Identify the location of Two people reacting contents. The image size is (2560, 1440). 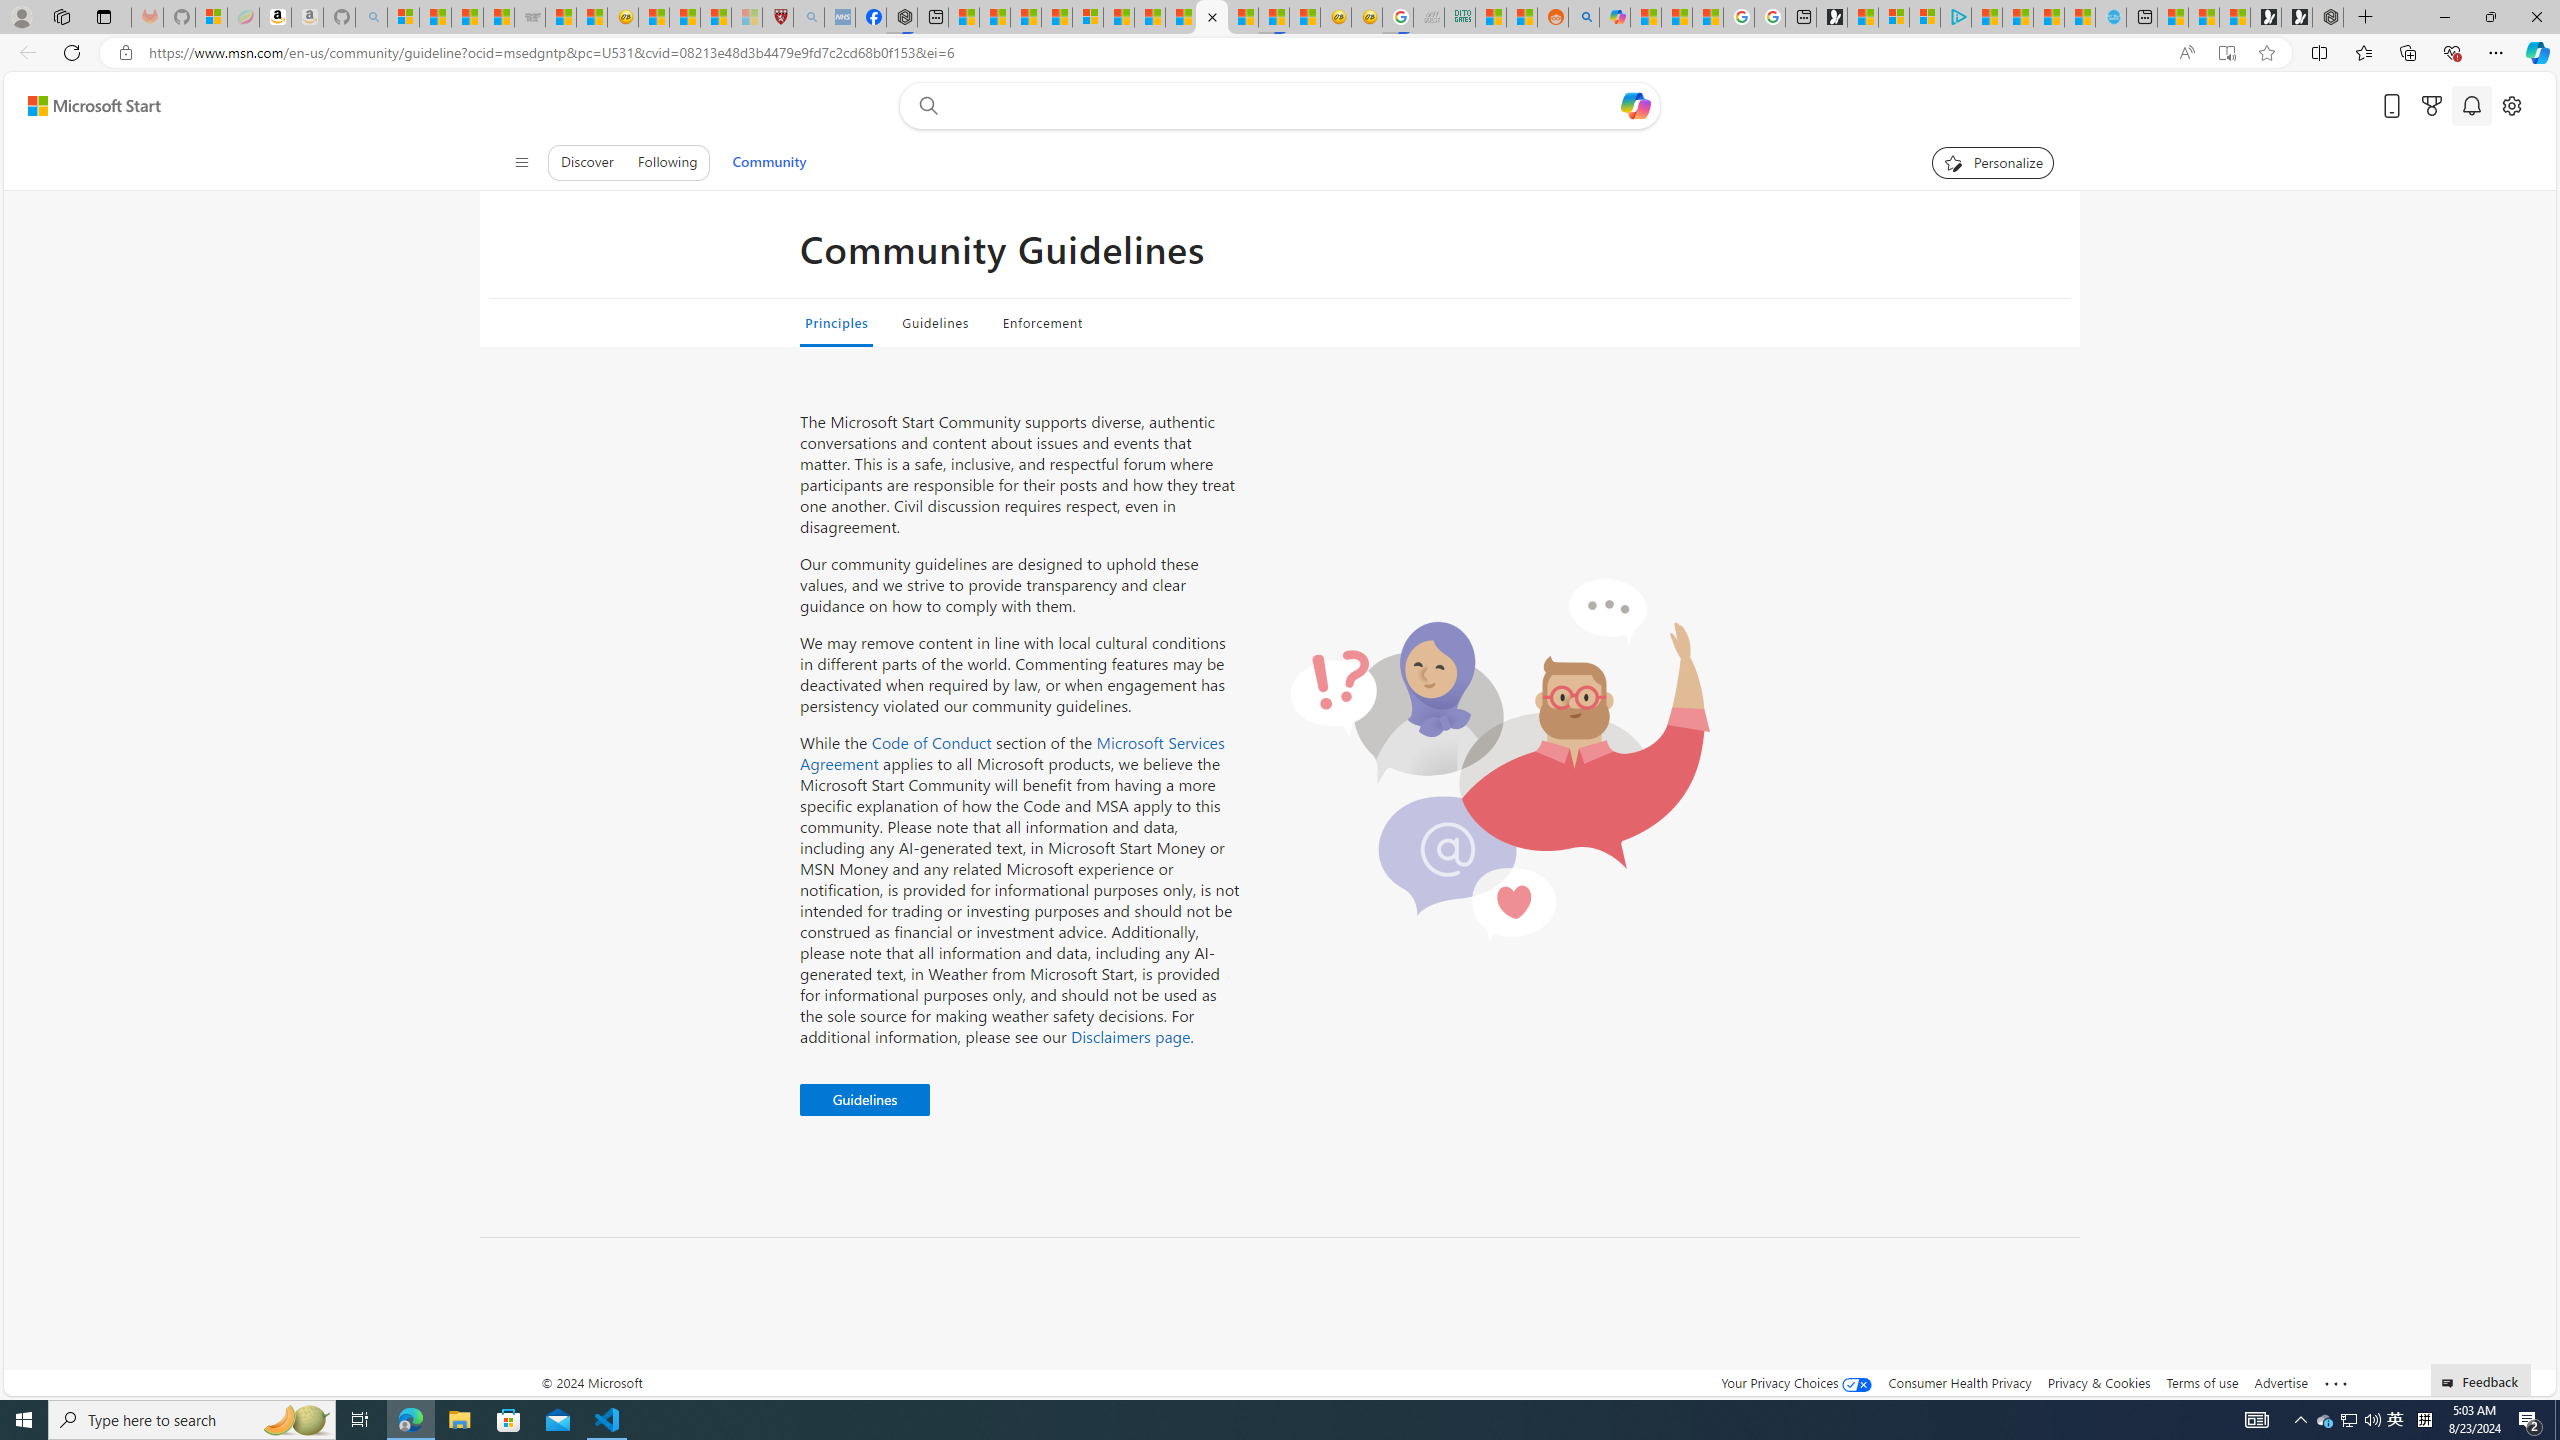
(1500, 760).